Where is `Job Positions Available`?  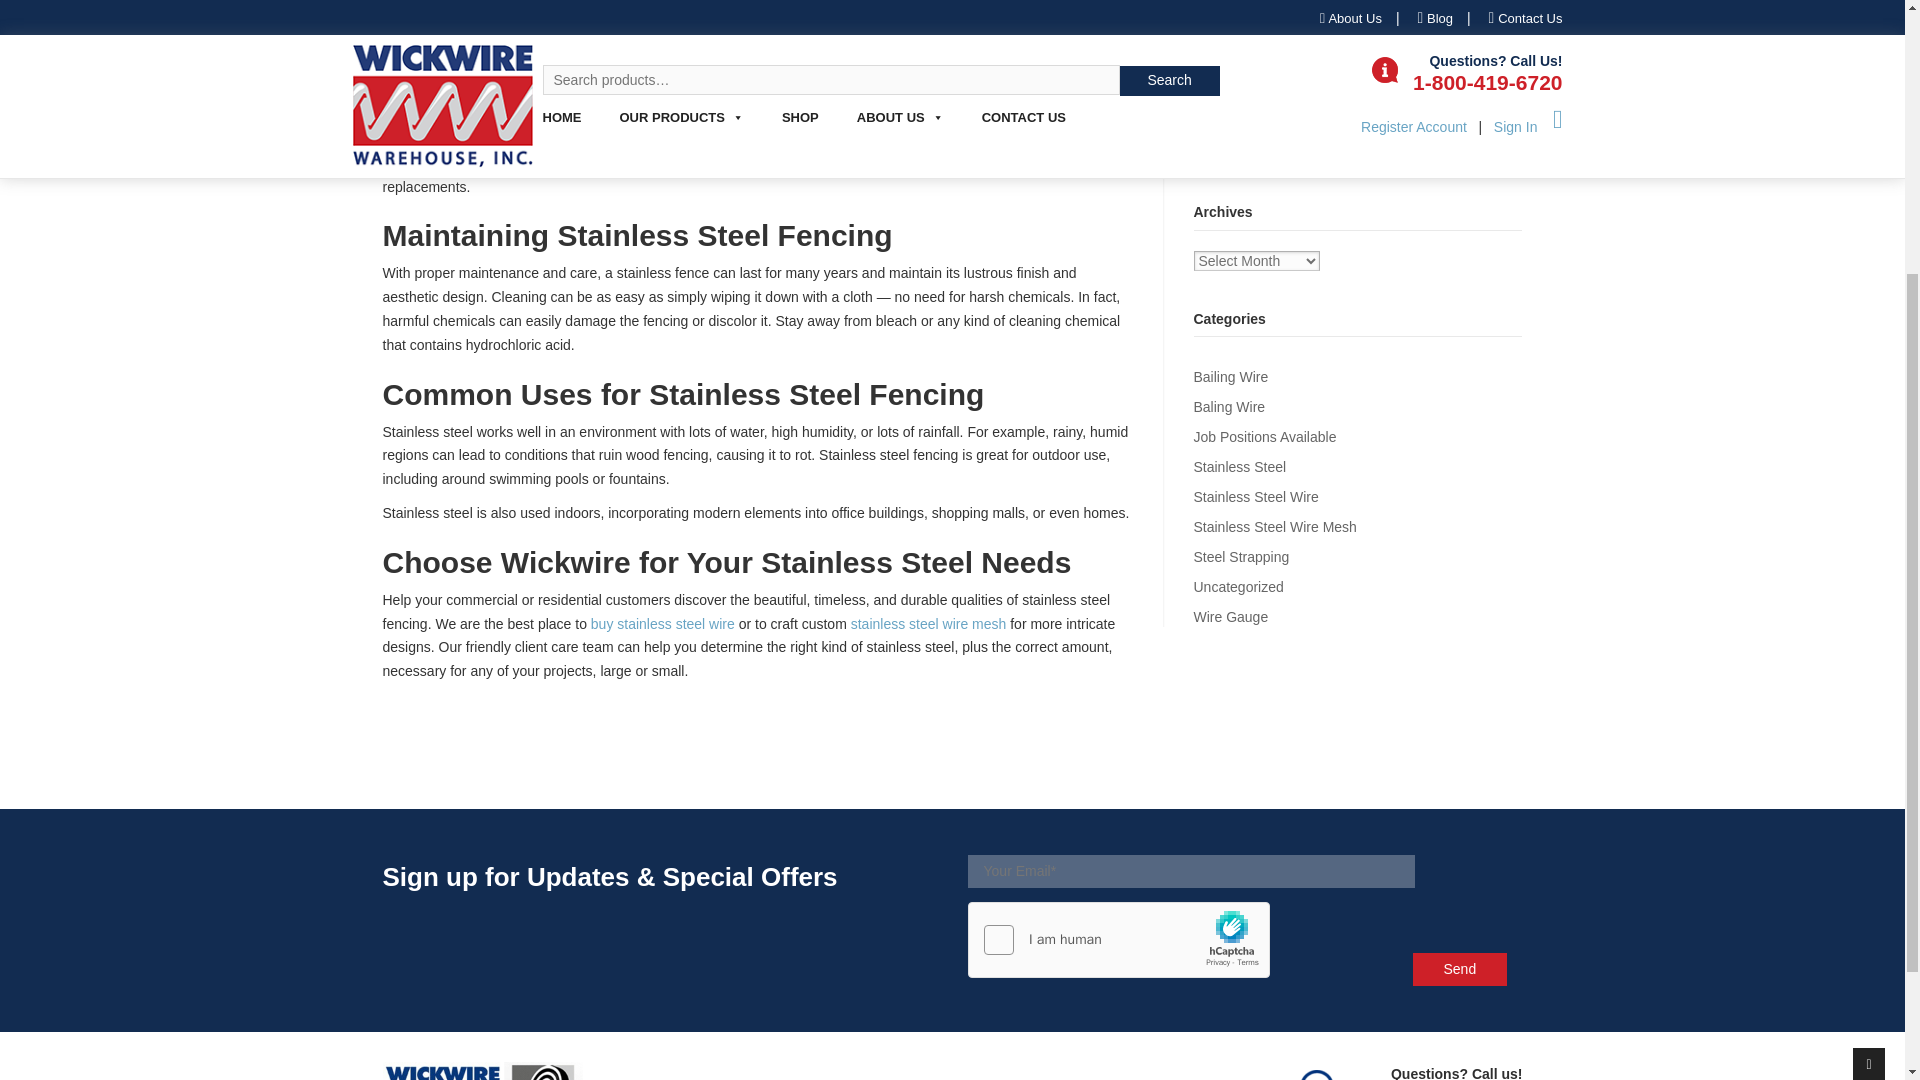
Job Positions Available is located at coordinates (1265, 436).